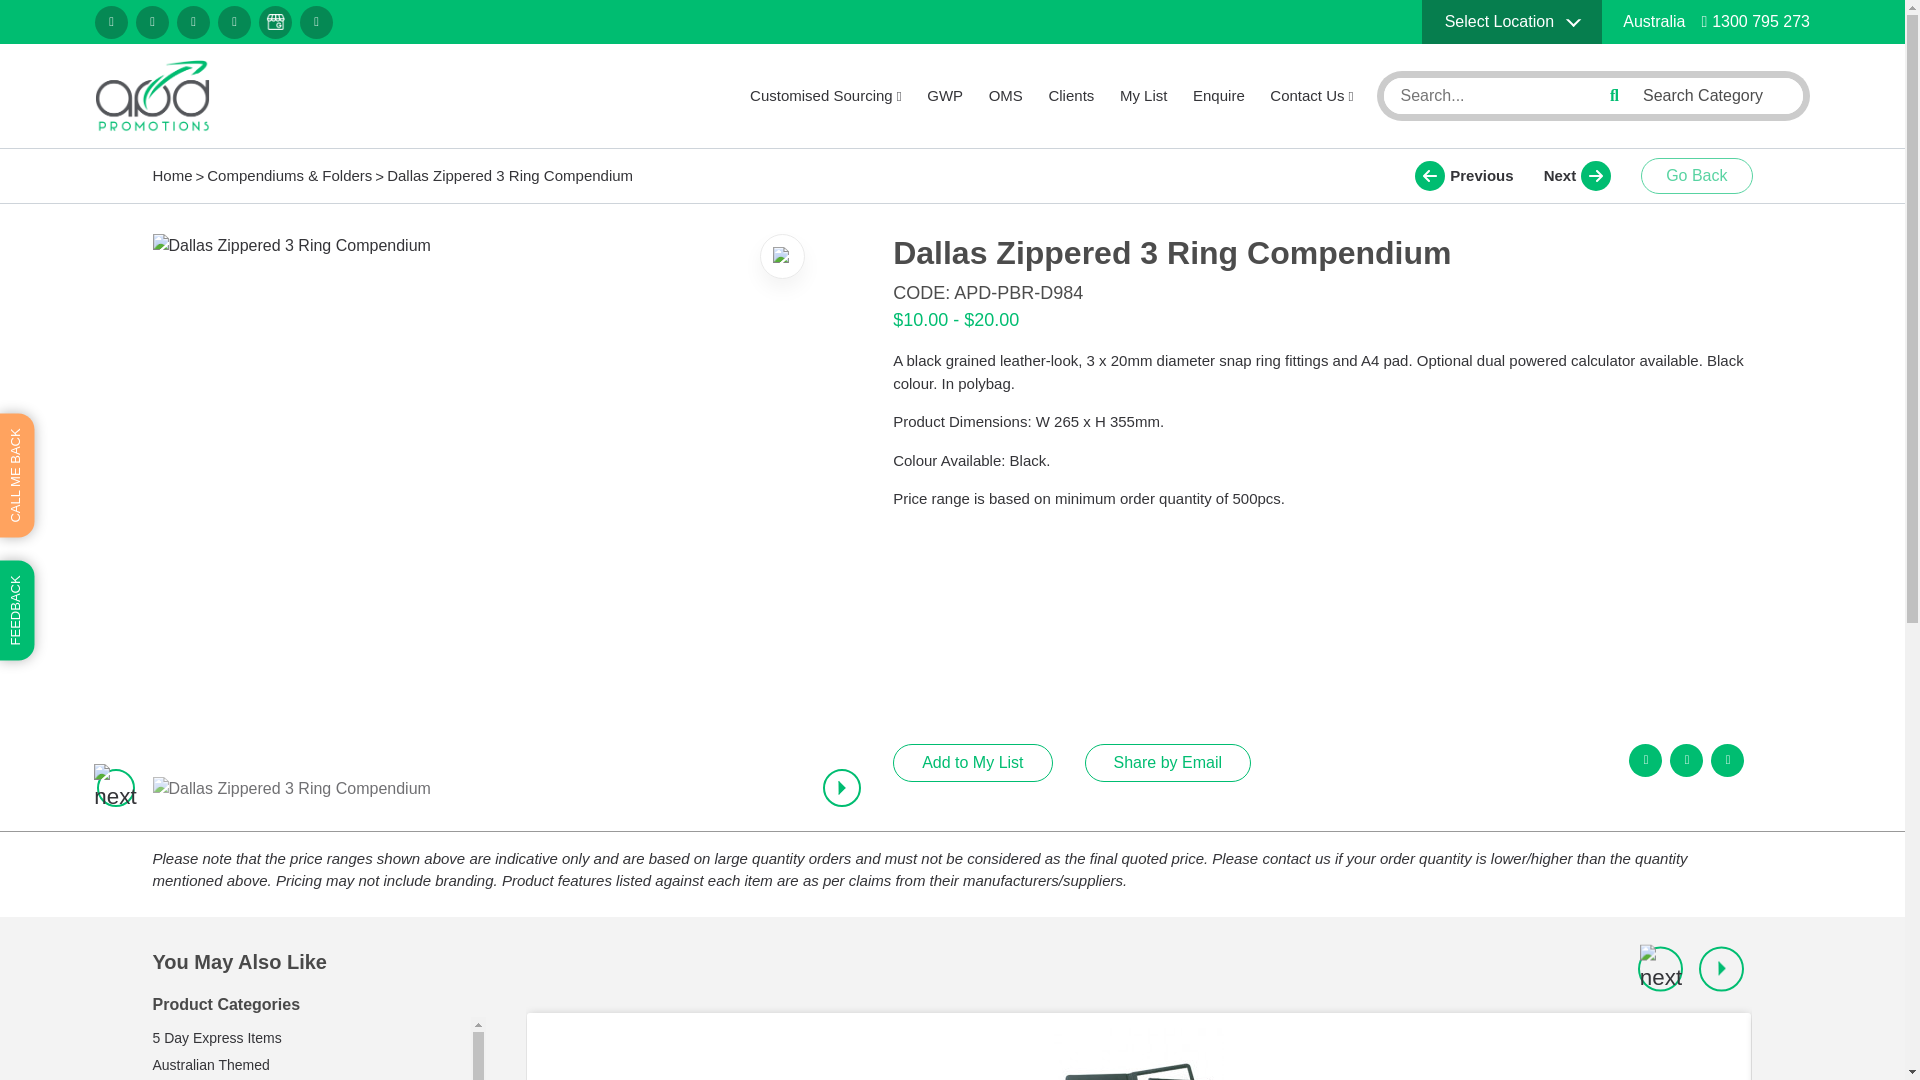 The width and height of the screenshot is (1920, 1080). I want to click on Enquire, so click(1218, 96).